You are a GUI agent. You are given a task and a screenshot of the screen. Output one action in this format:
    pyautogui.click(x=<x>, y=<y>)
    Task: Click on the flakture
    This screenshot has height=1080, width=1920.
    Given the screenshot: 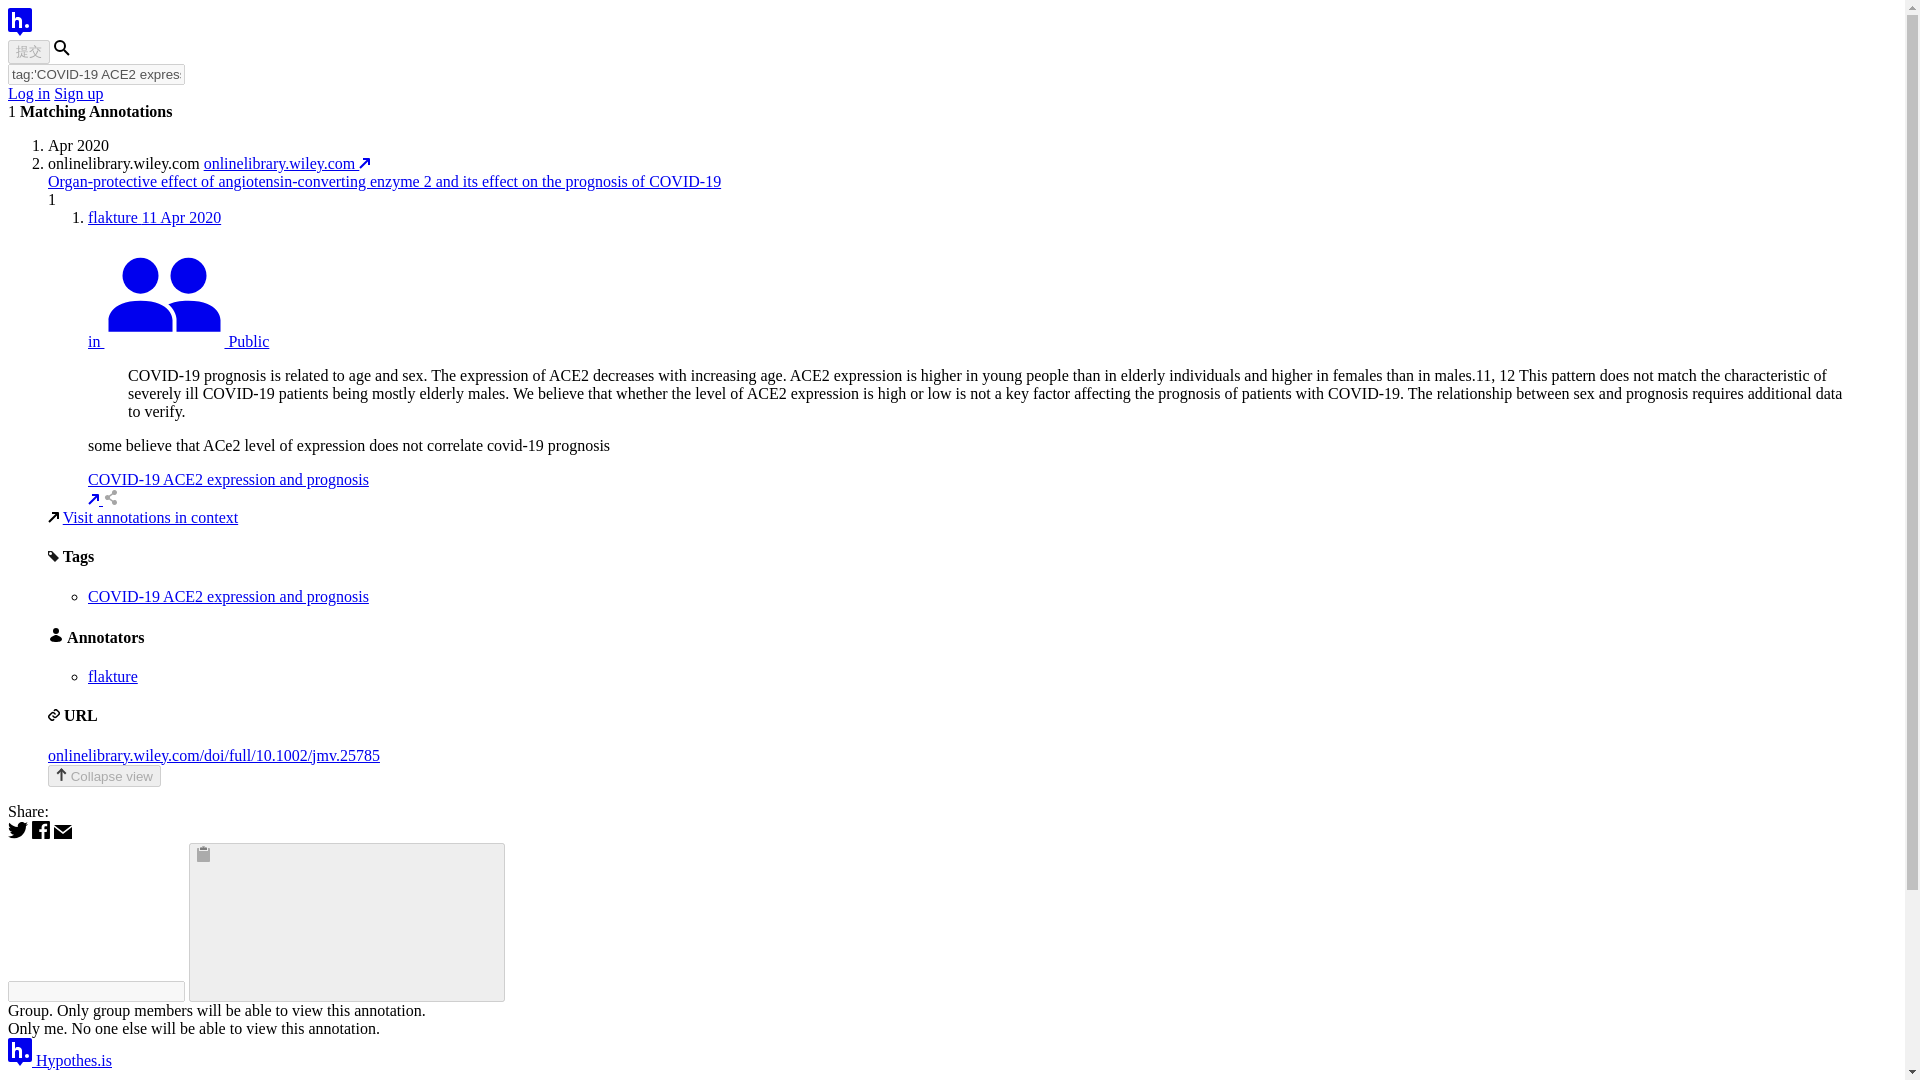 What is the action you would take?
    pyautogui.click(x=113, y=676)
    